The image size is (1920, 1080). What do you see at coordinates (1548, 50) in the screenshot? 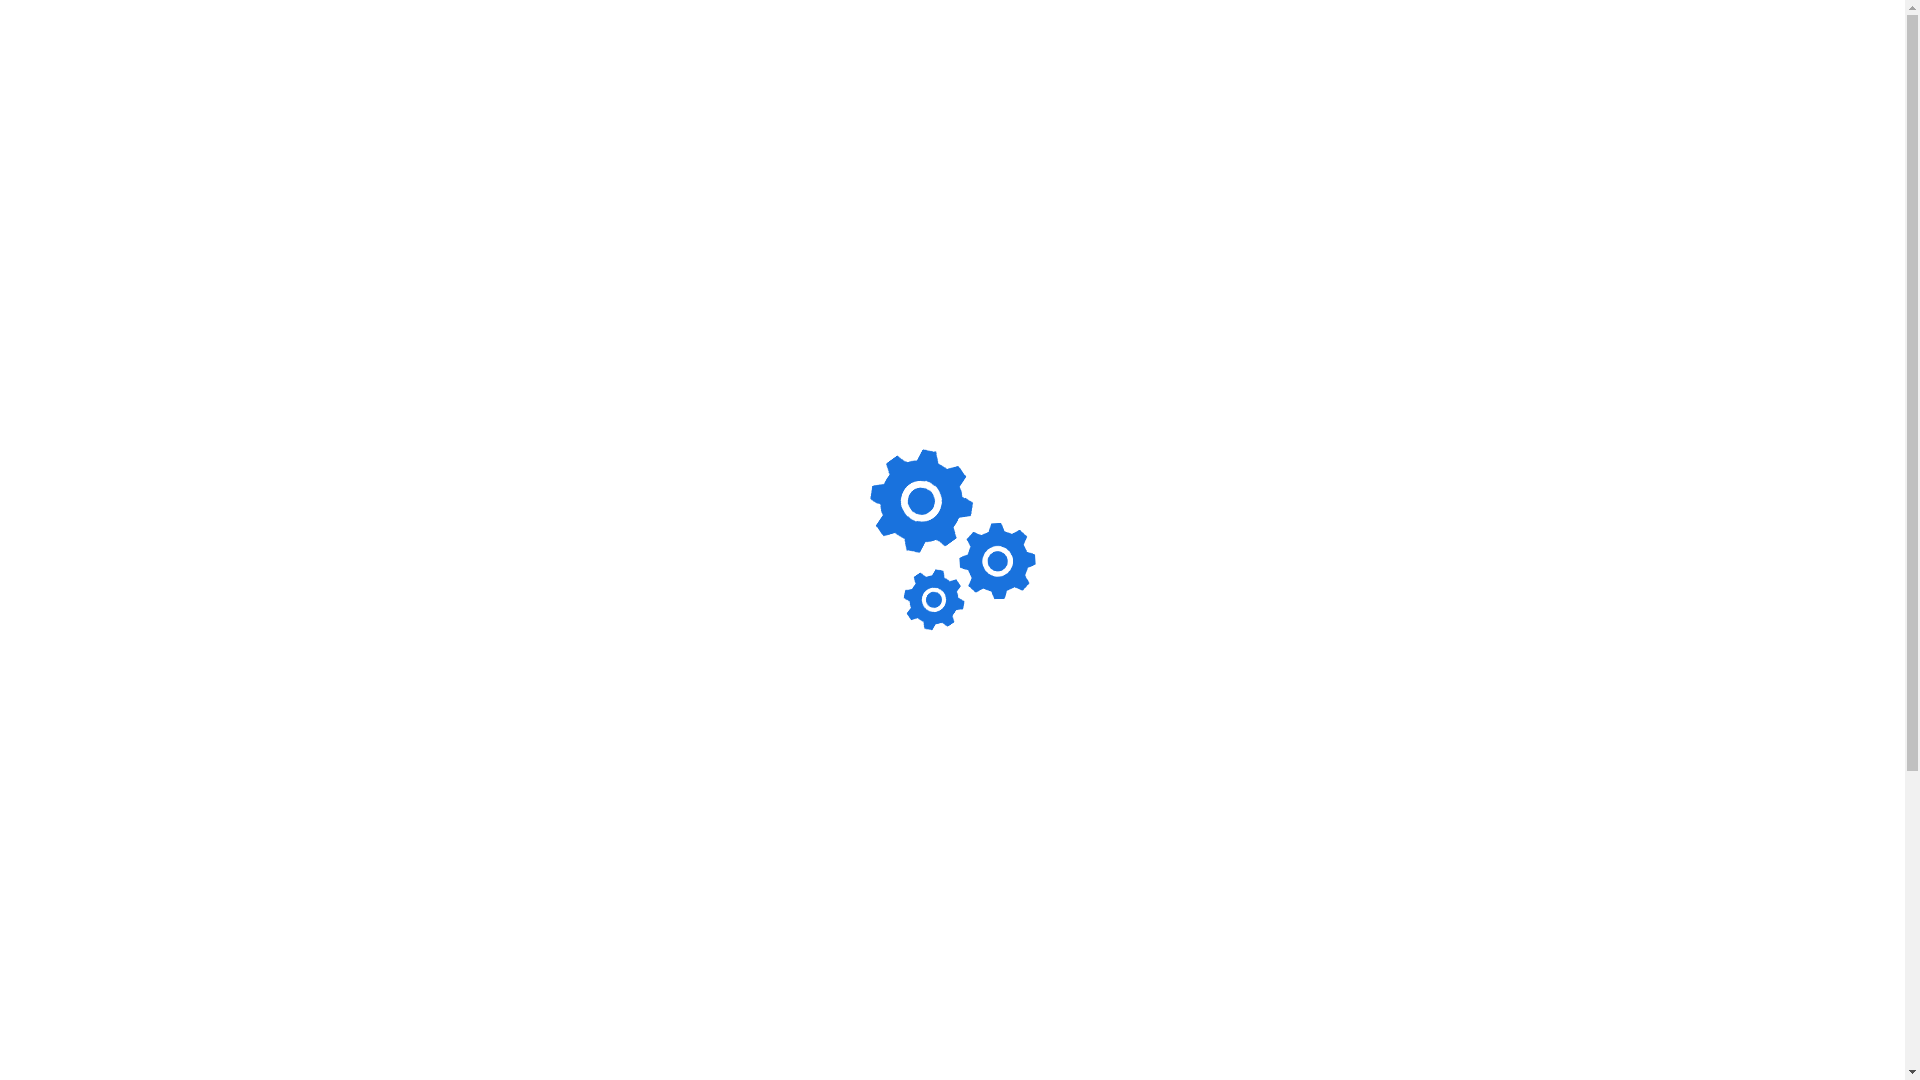
I see `NOUS JOINDRE` at bounding box center [1548, 50].